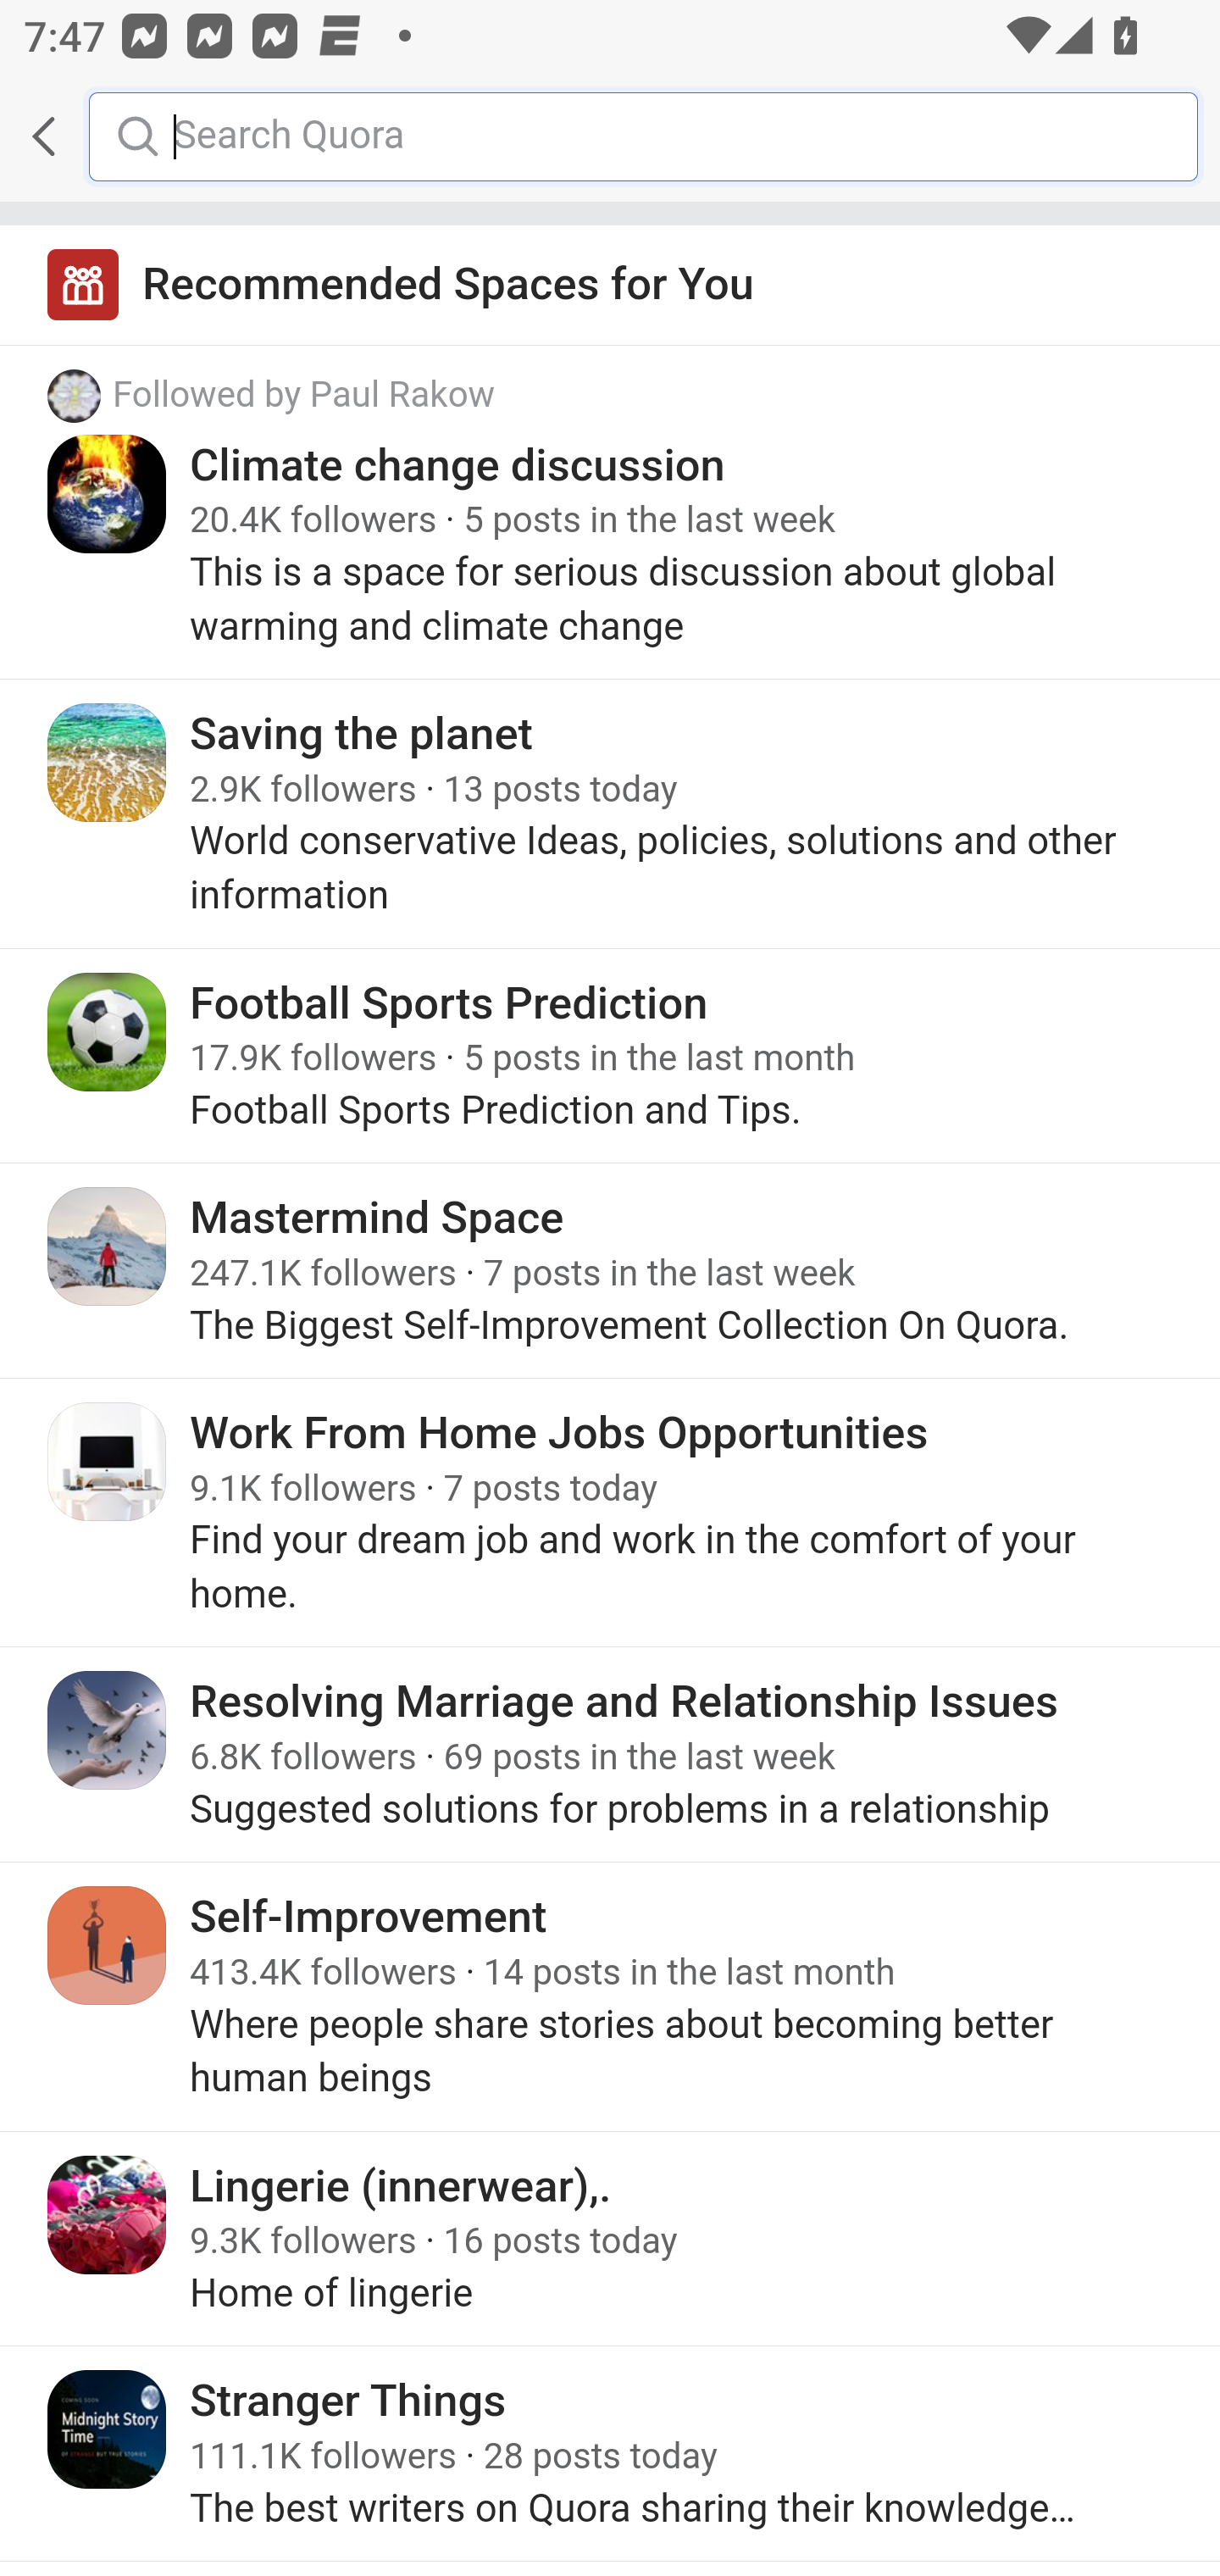 The height and width of the screenshot is (2576, 1220). Describe the element at coordinates (108, 1461) in the screenshot. I see `Icon for Work From Home Jobs Opportunities` at that location.